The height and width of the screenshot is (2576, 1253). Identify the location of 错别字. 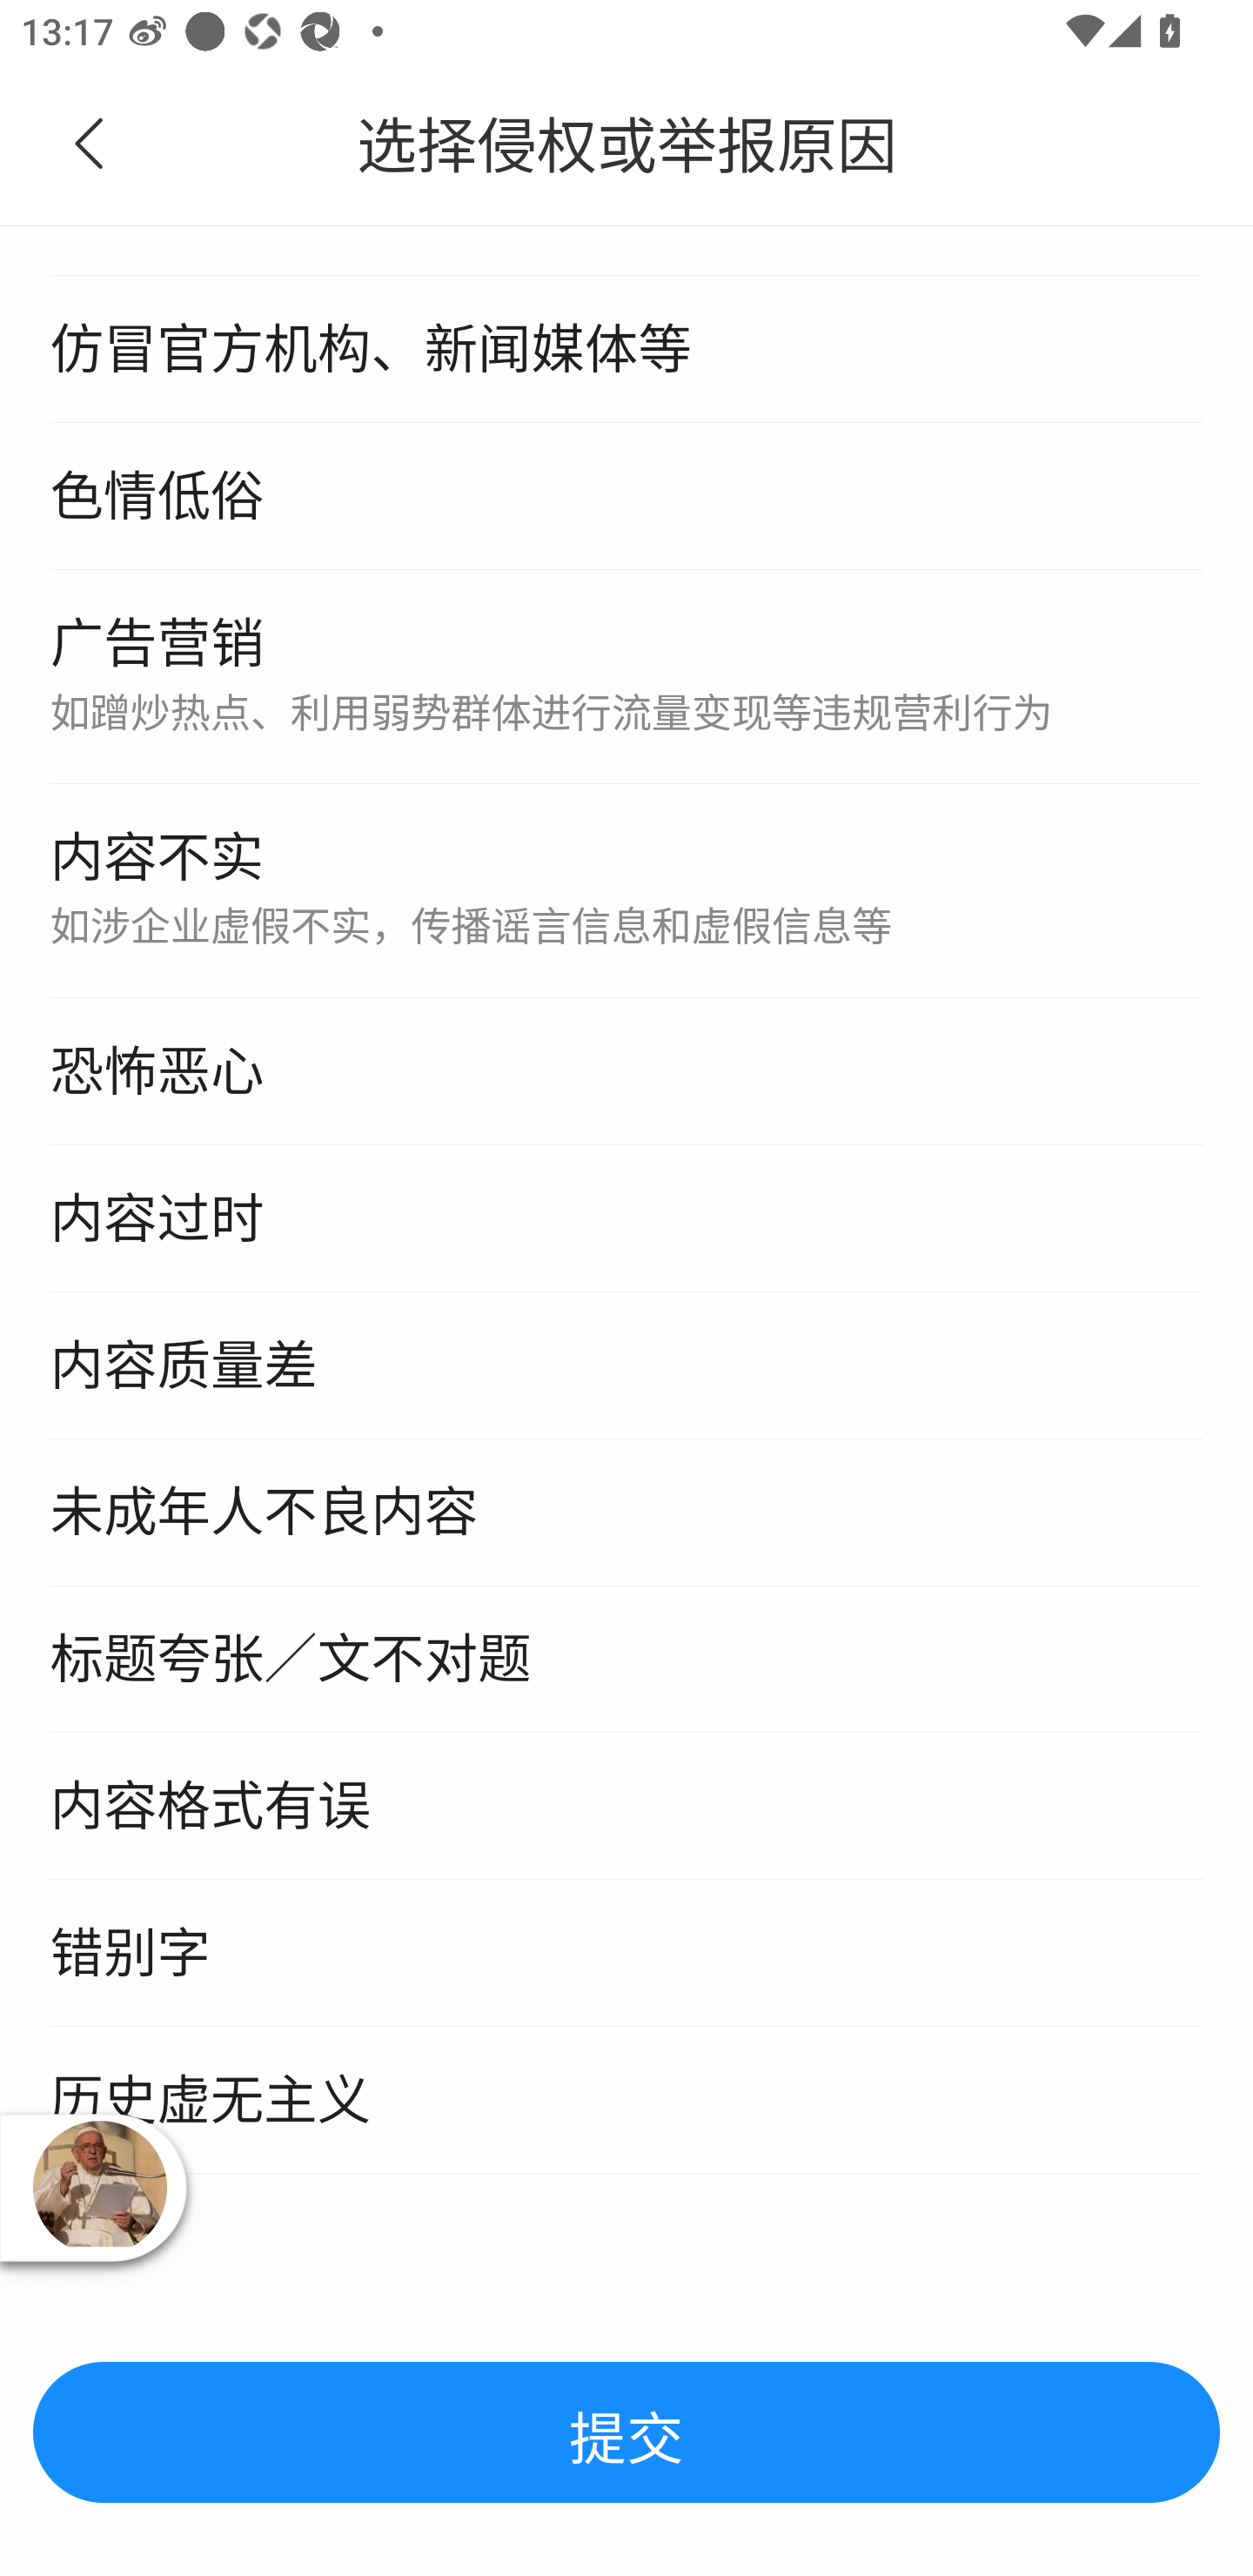
(626, 1955).